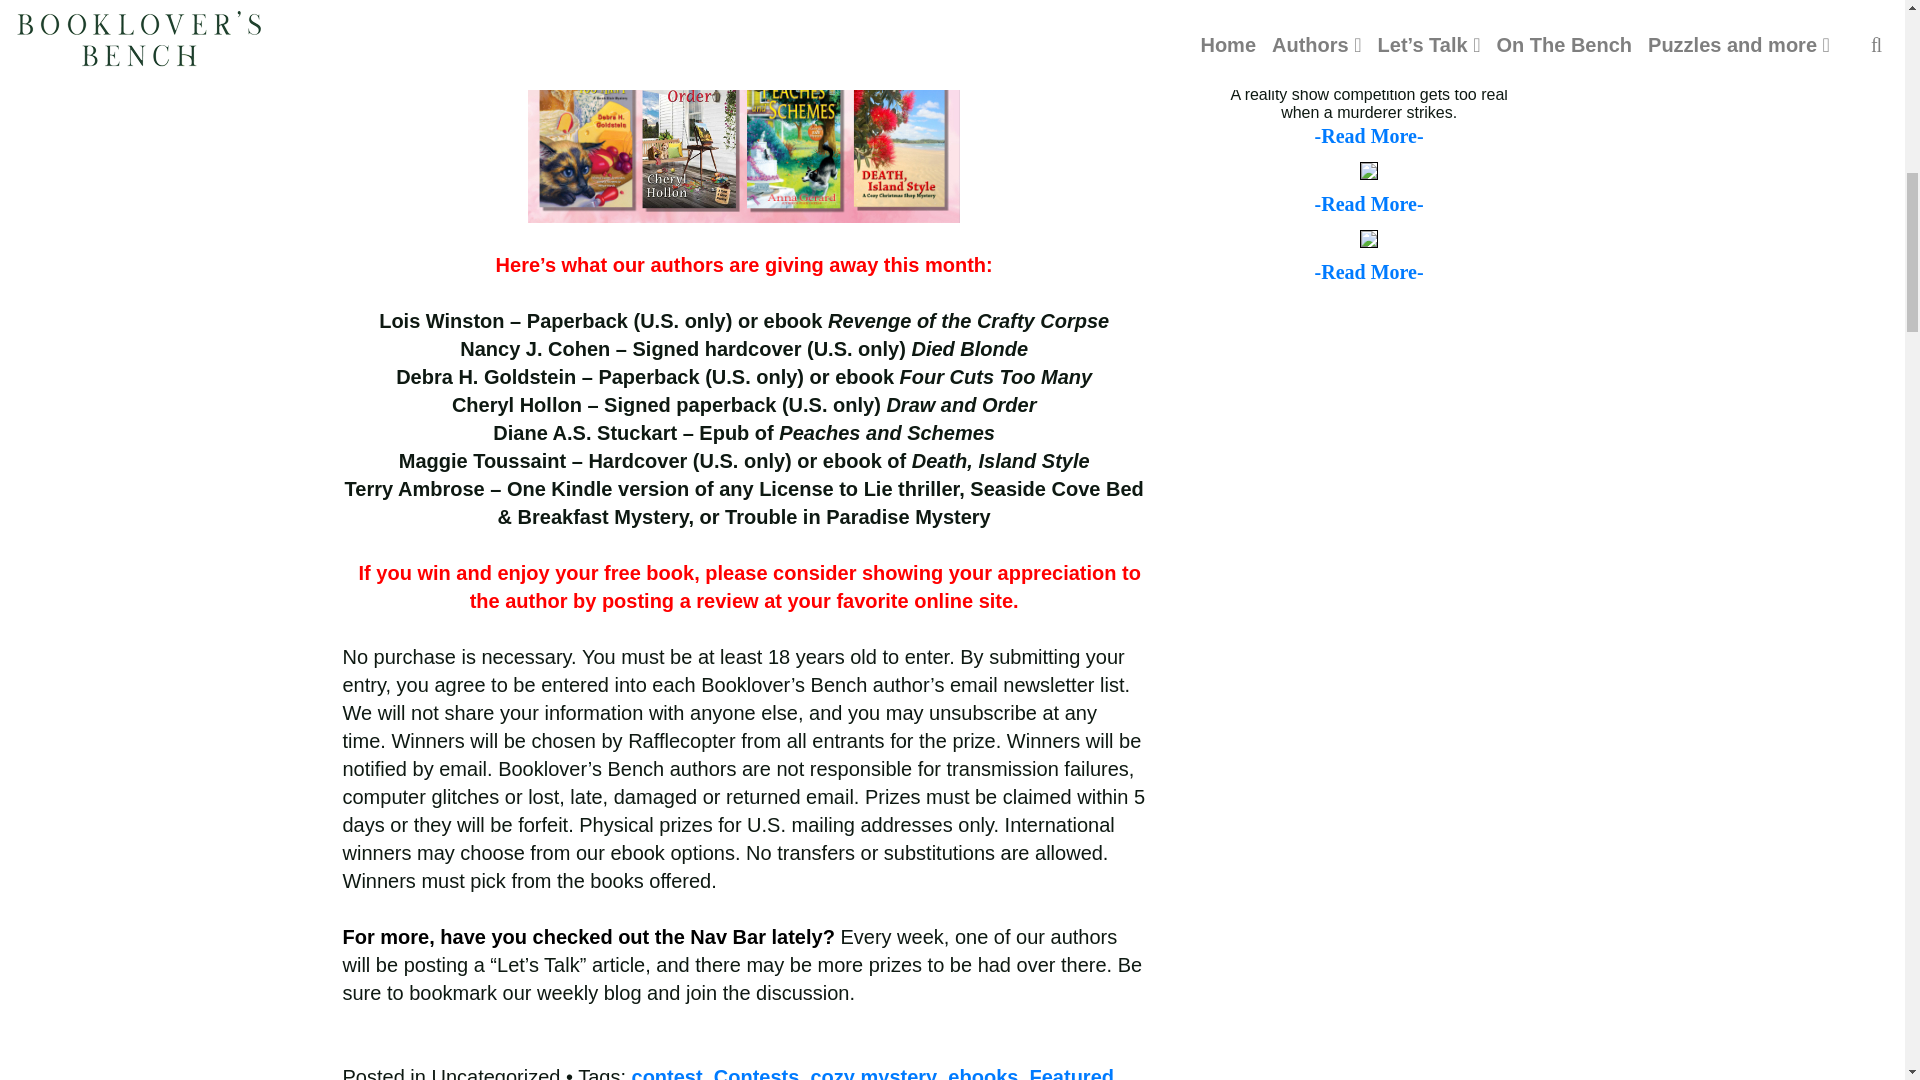 The width and height of the screenshot is (1920, 1080). I want to click on ebooks, so click(982, 1072).